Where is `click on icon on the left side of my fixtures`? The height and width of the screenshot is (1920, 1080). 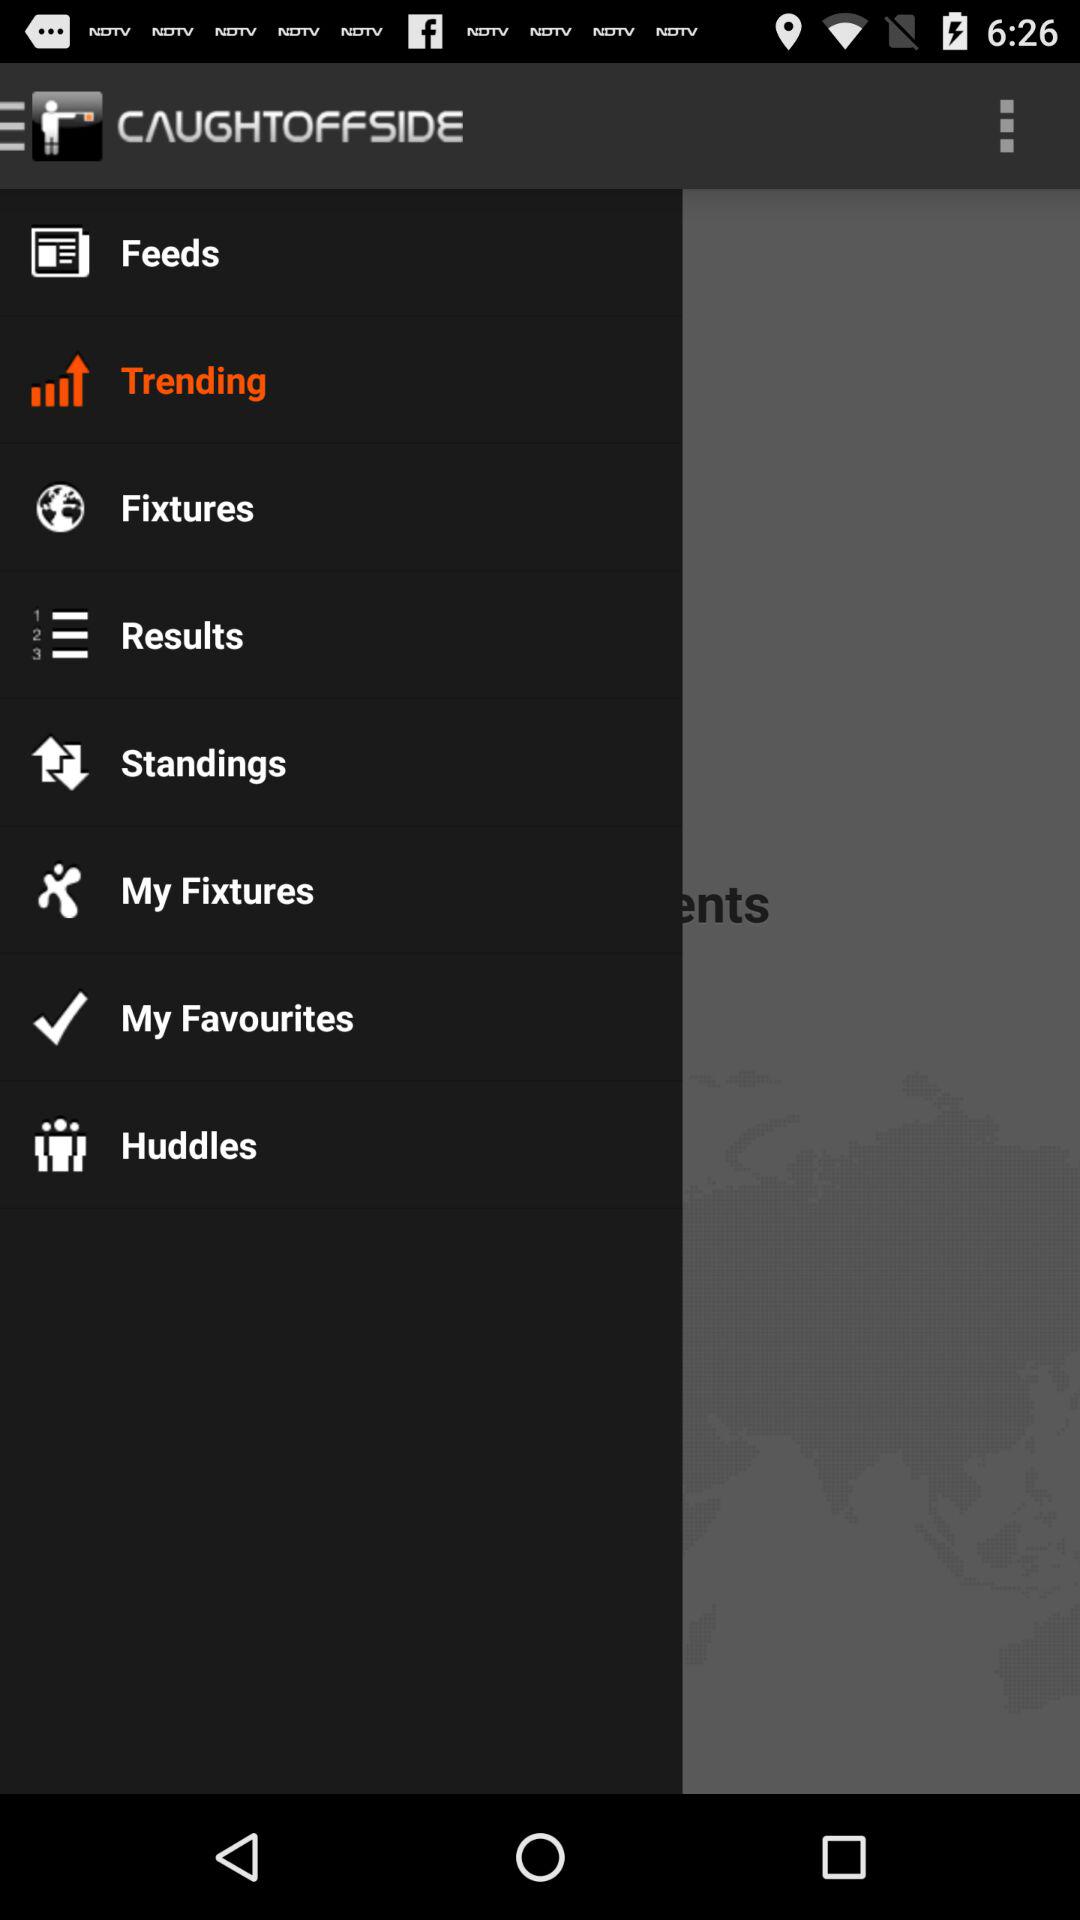 click on icon on the left side of my fixtures is located at coordinates (60, 888).